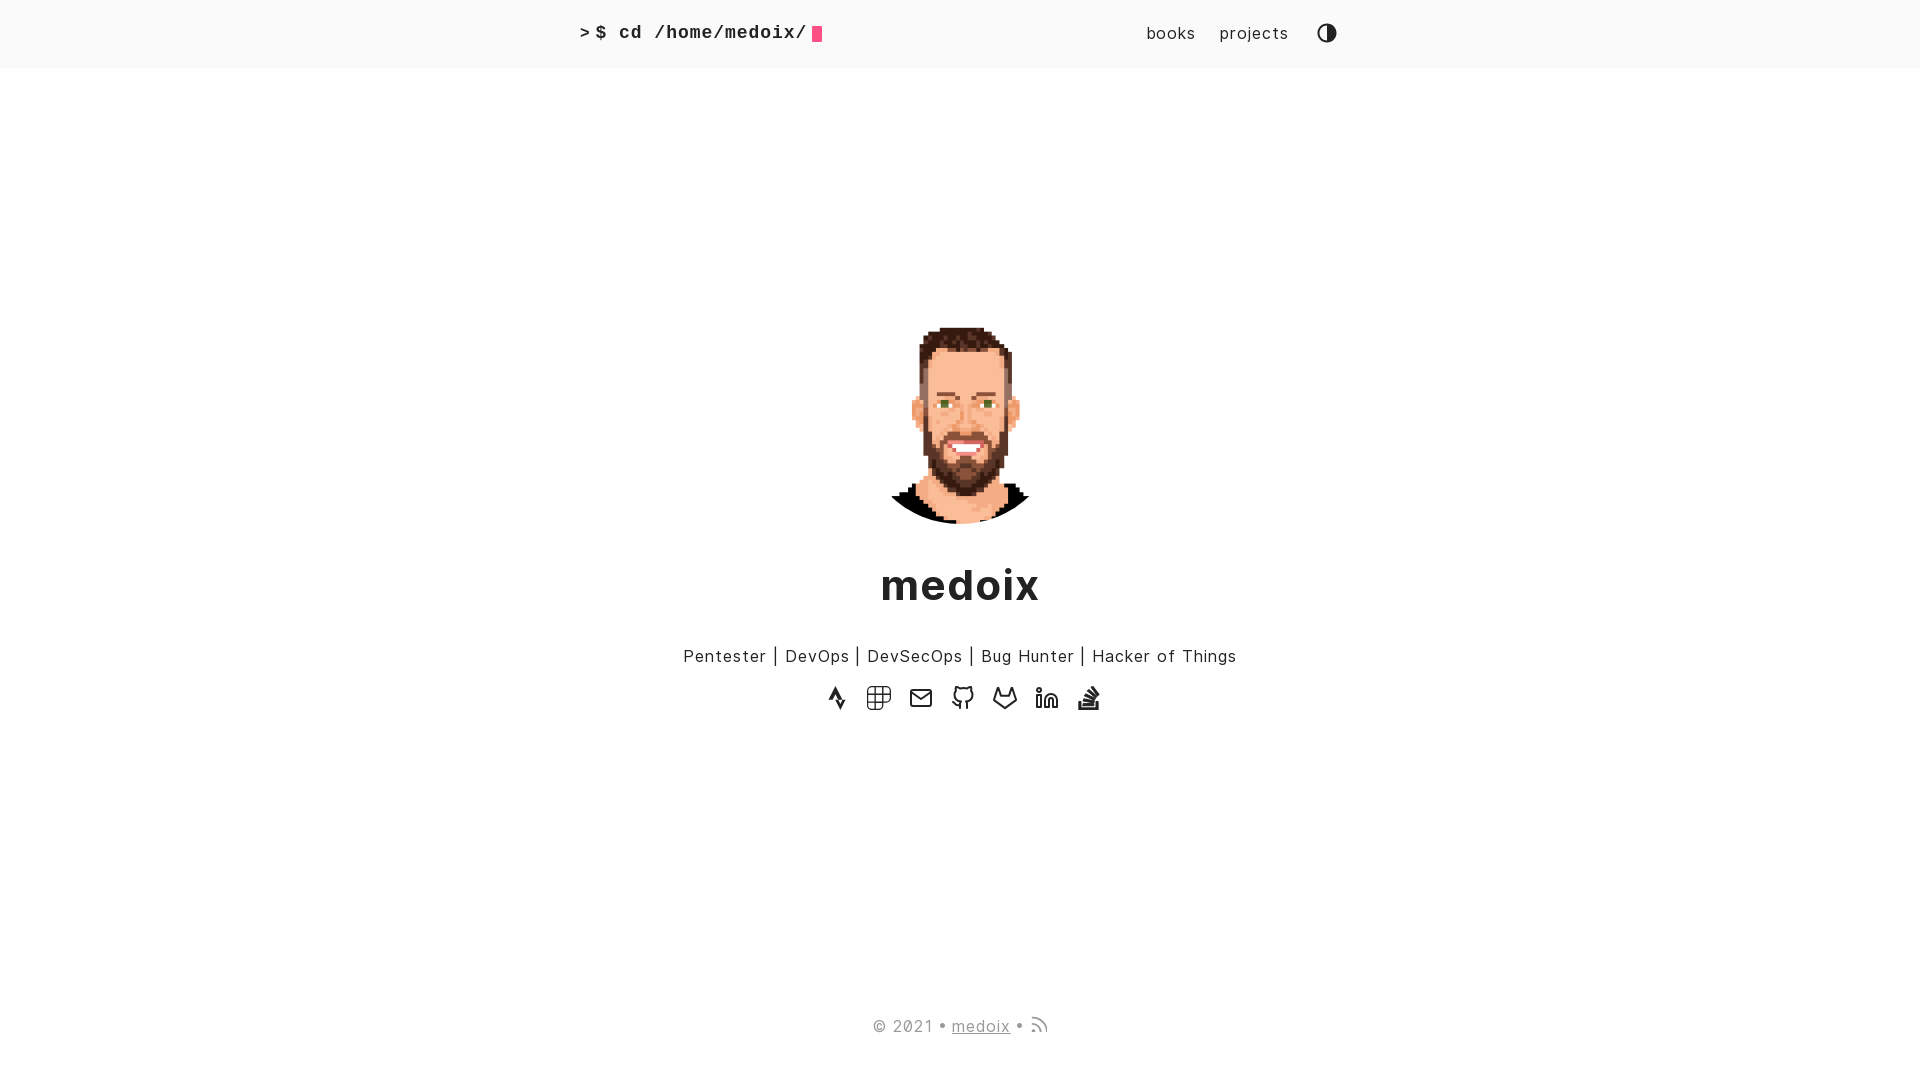  I want to click on projects, so click(1254, 34).